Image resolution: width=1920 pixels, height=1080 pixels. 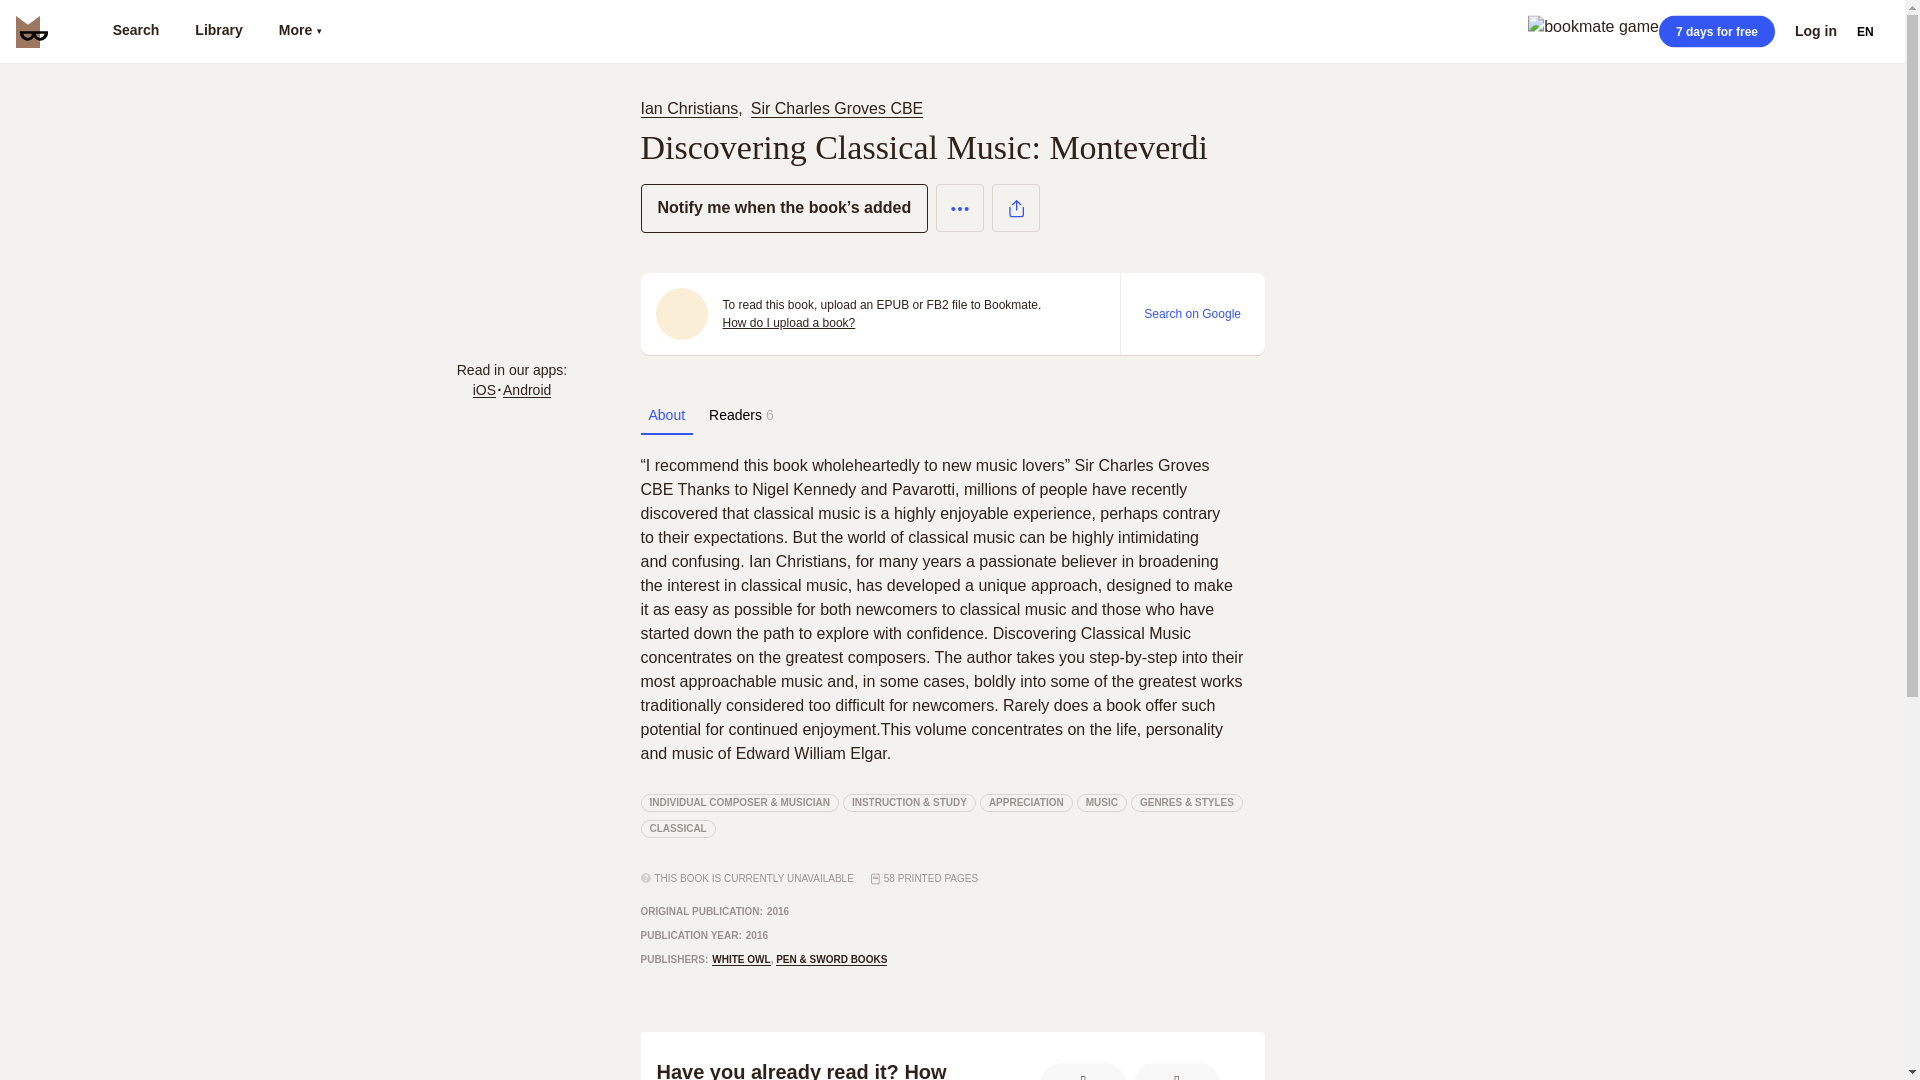 What do you see at coordinates (788, 322) in the screenshot?
I see `How do I upload a book?` at bounding box center [788, 322].